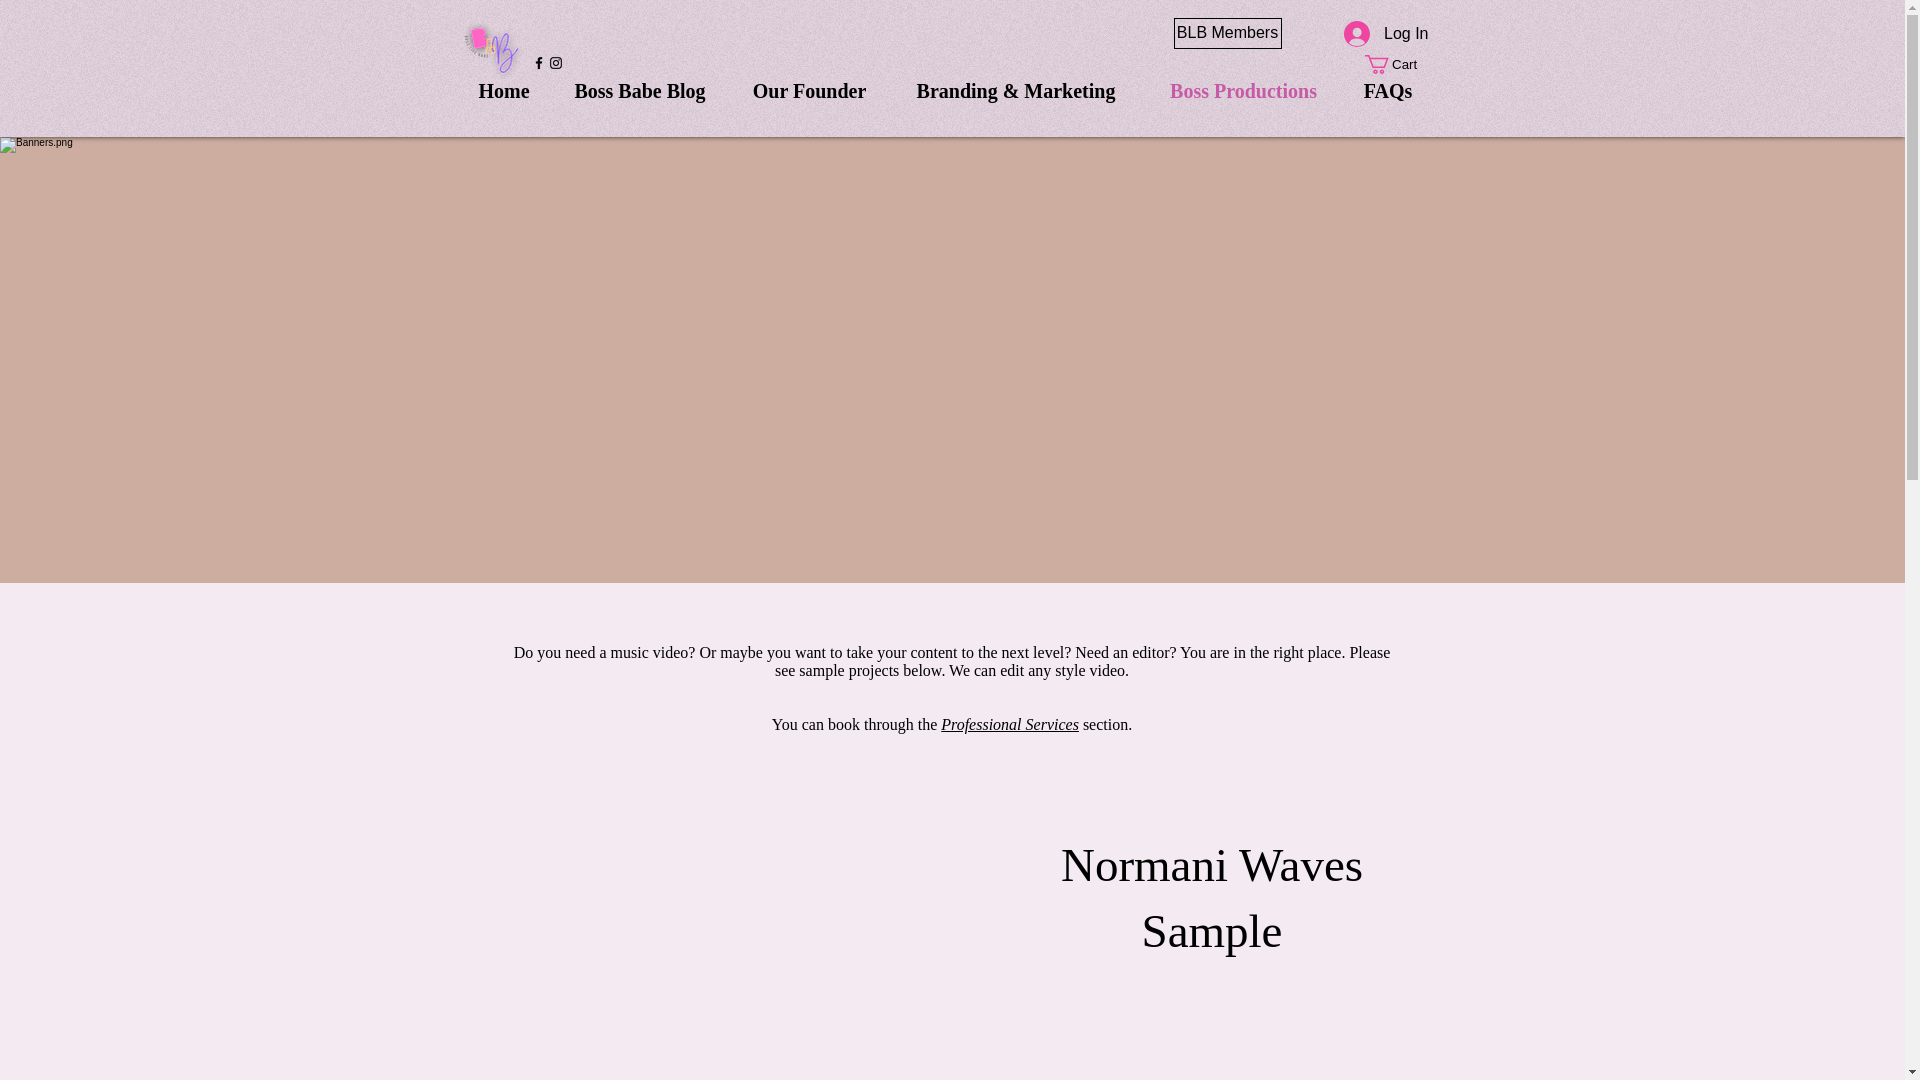 This screenshot has height=1080, width=1920. What do you see at coordinates (504, 84) in the screenshot?
I see `Home` at bounding box center [504, 84].